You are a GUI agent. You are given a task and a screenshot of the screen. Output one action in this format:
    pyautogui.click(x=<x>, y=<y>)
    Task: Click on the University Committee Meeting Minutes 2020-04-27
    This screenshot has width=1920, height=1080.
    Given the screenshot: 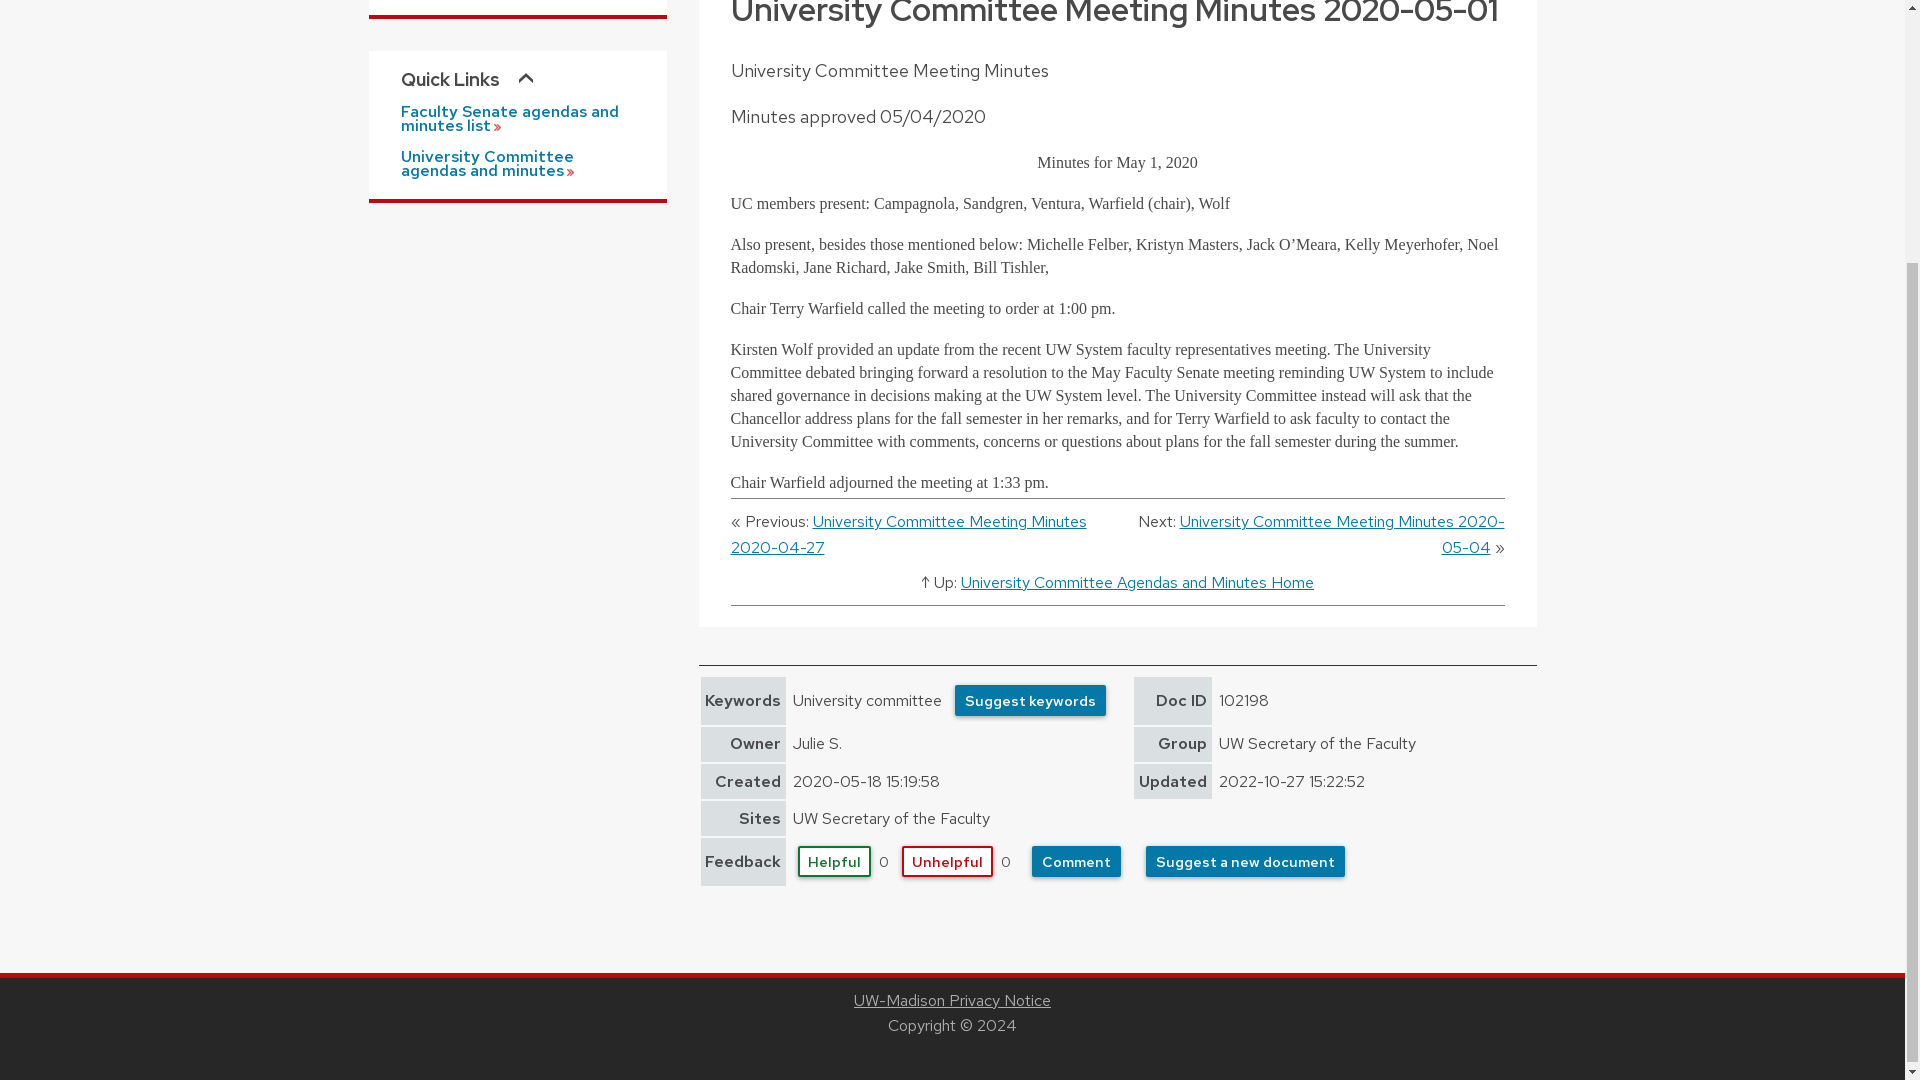 What is the action you would take?
    pyautogui.click(x=908, y=534)
    